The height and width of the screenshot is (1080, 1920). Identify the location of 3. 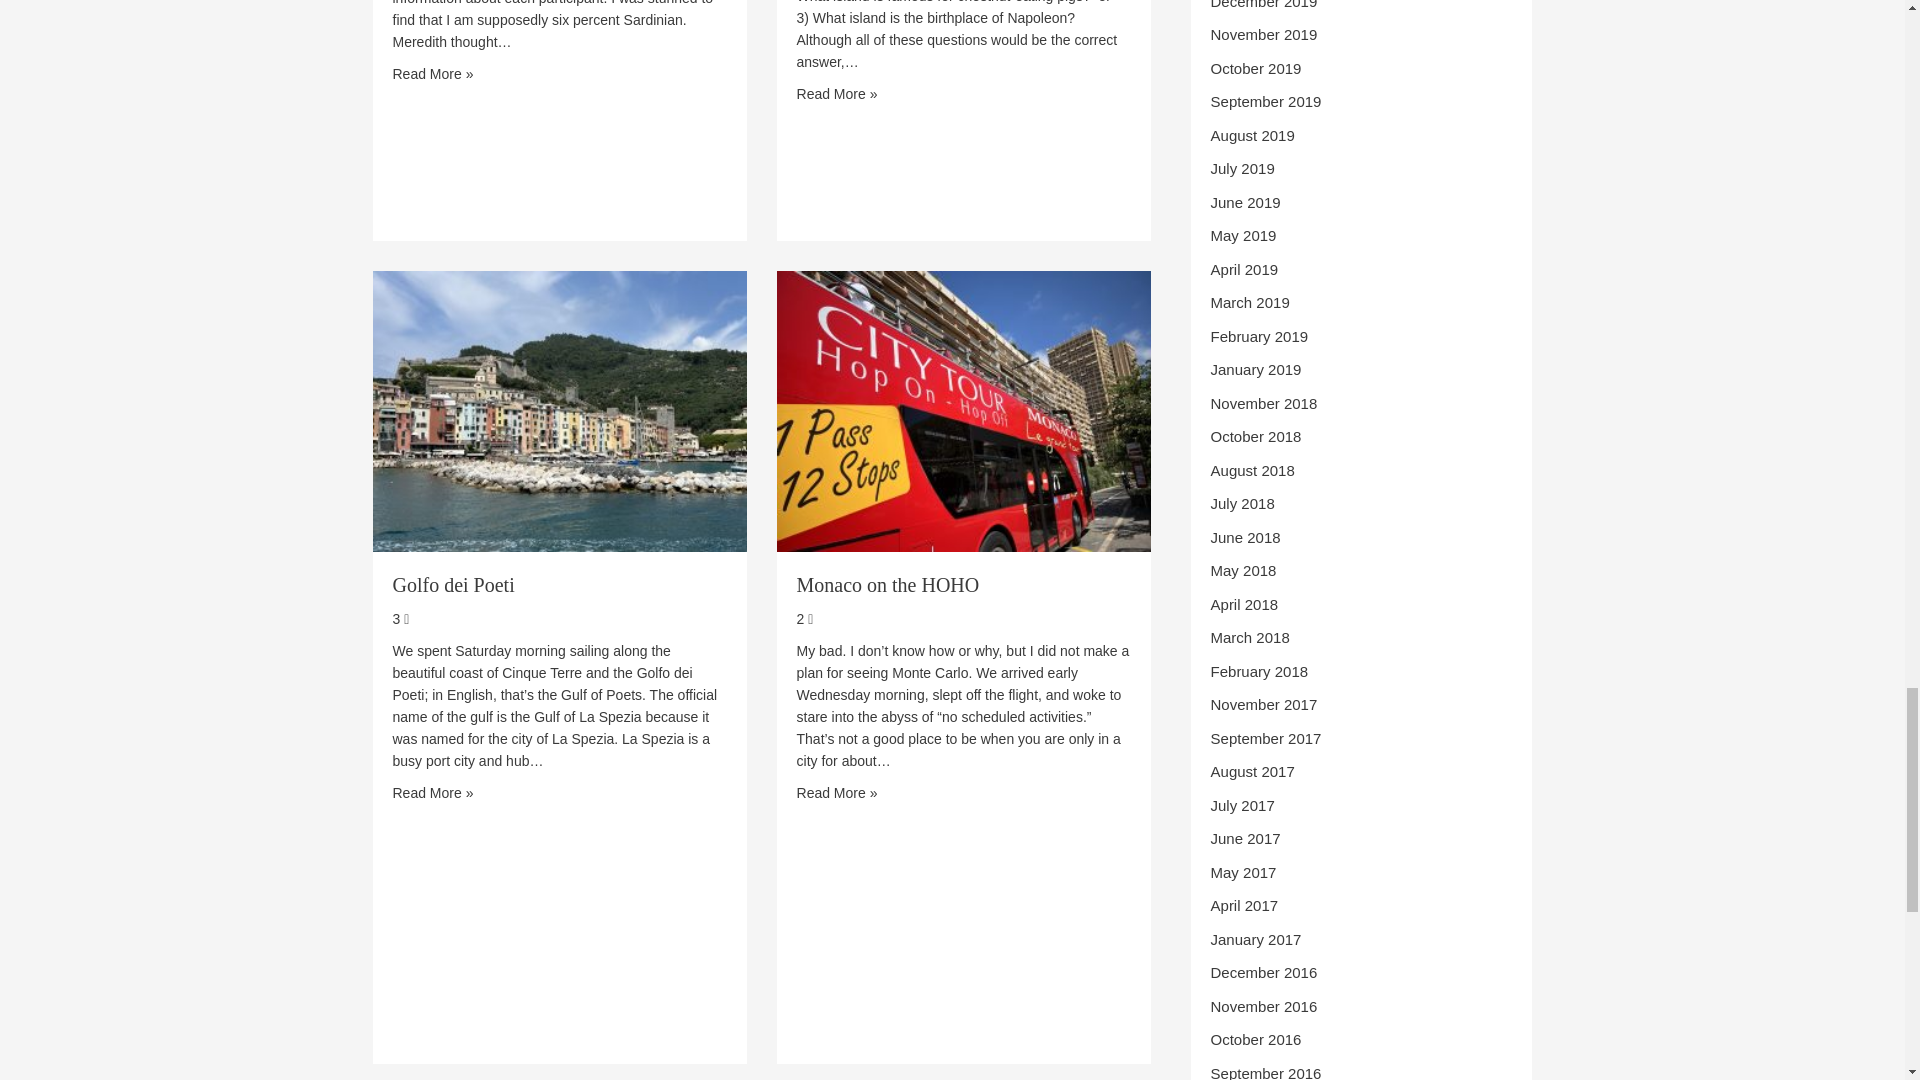
(400, 619).